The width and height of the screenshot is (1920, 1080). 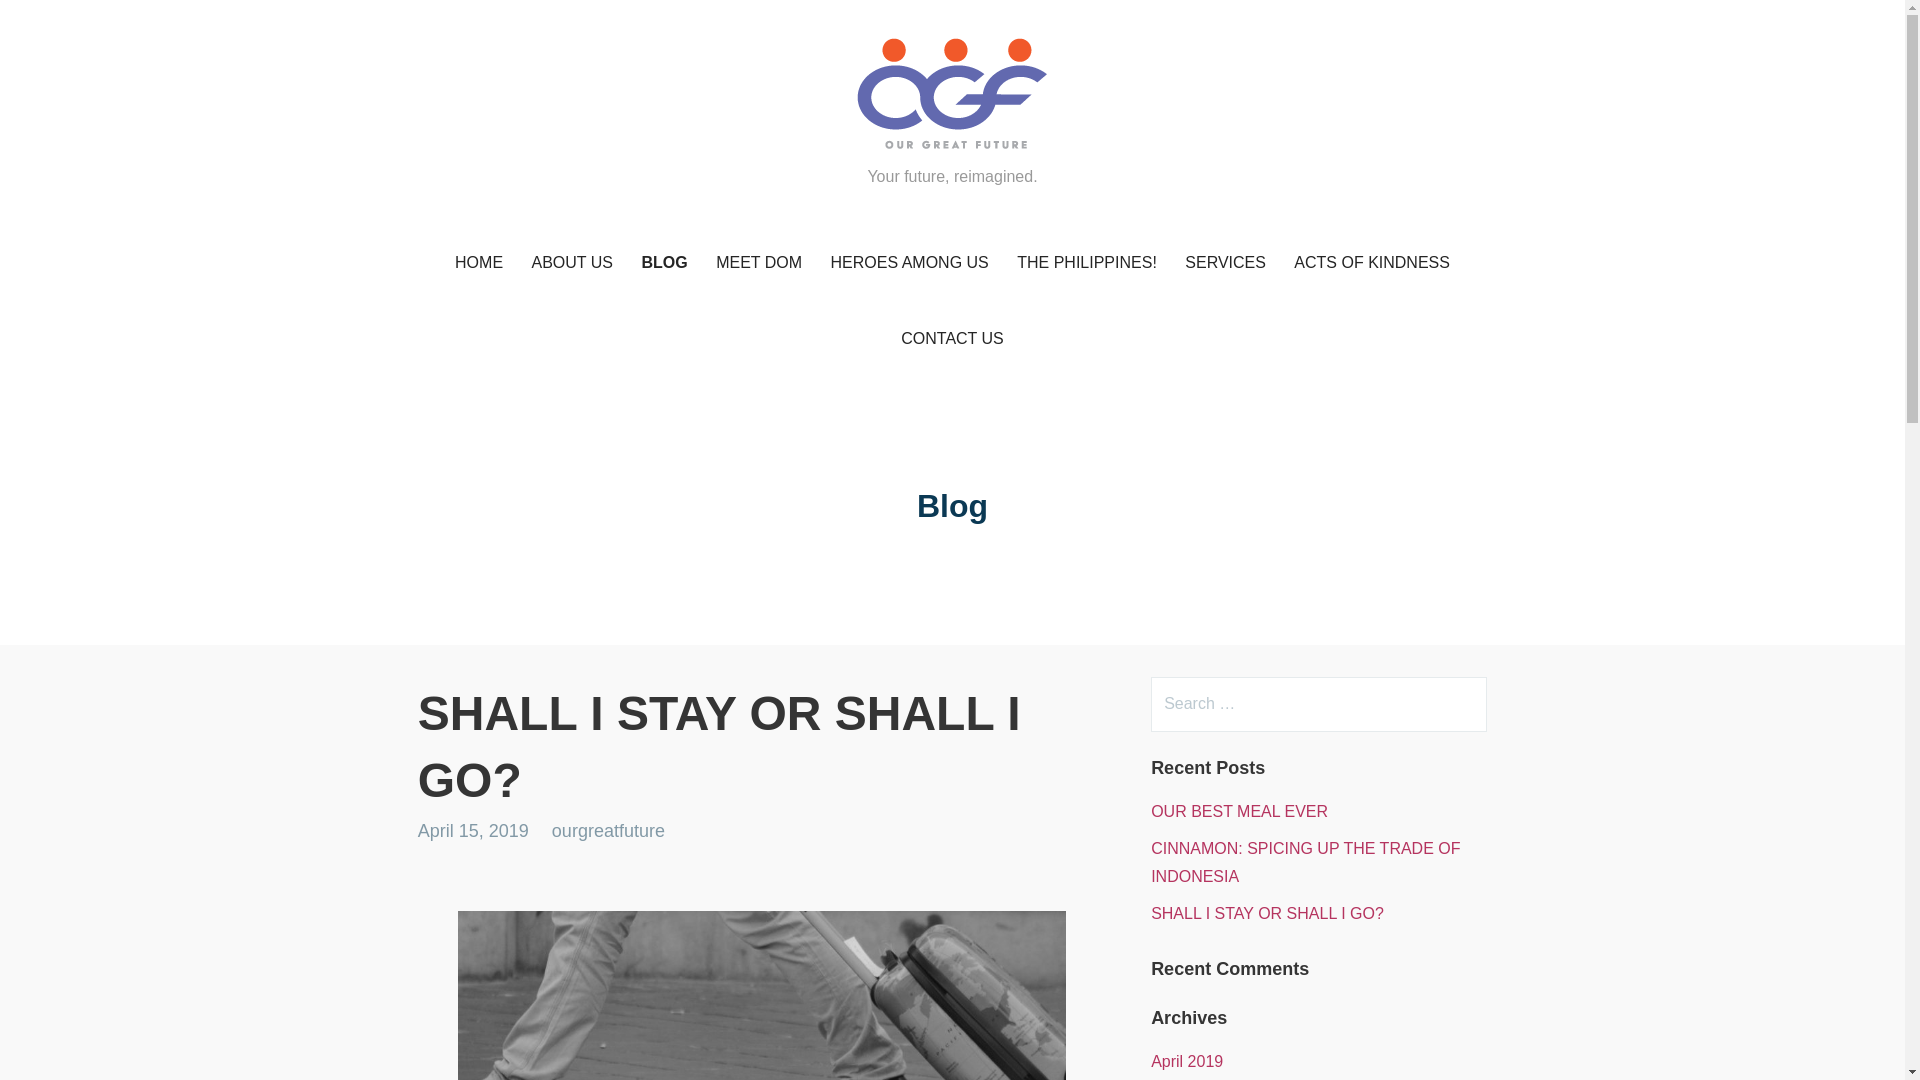 I want to click on Search, so click(x=56, y=24).